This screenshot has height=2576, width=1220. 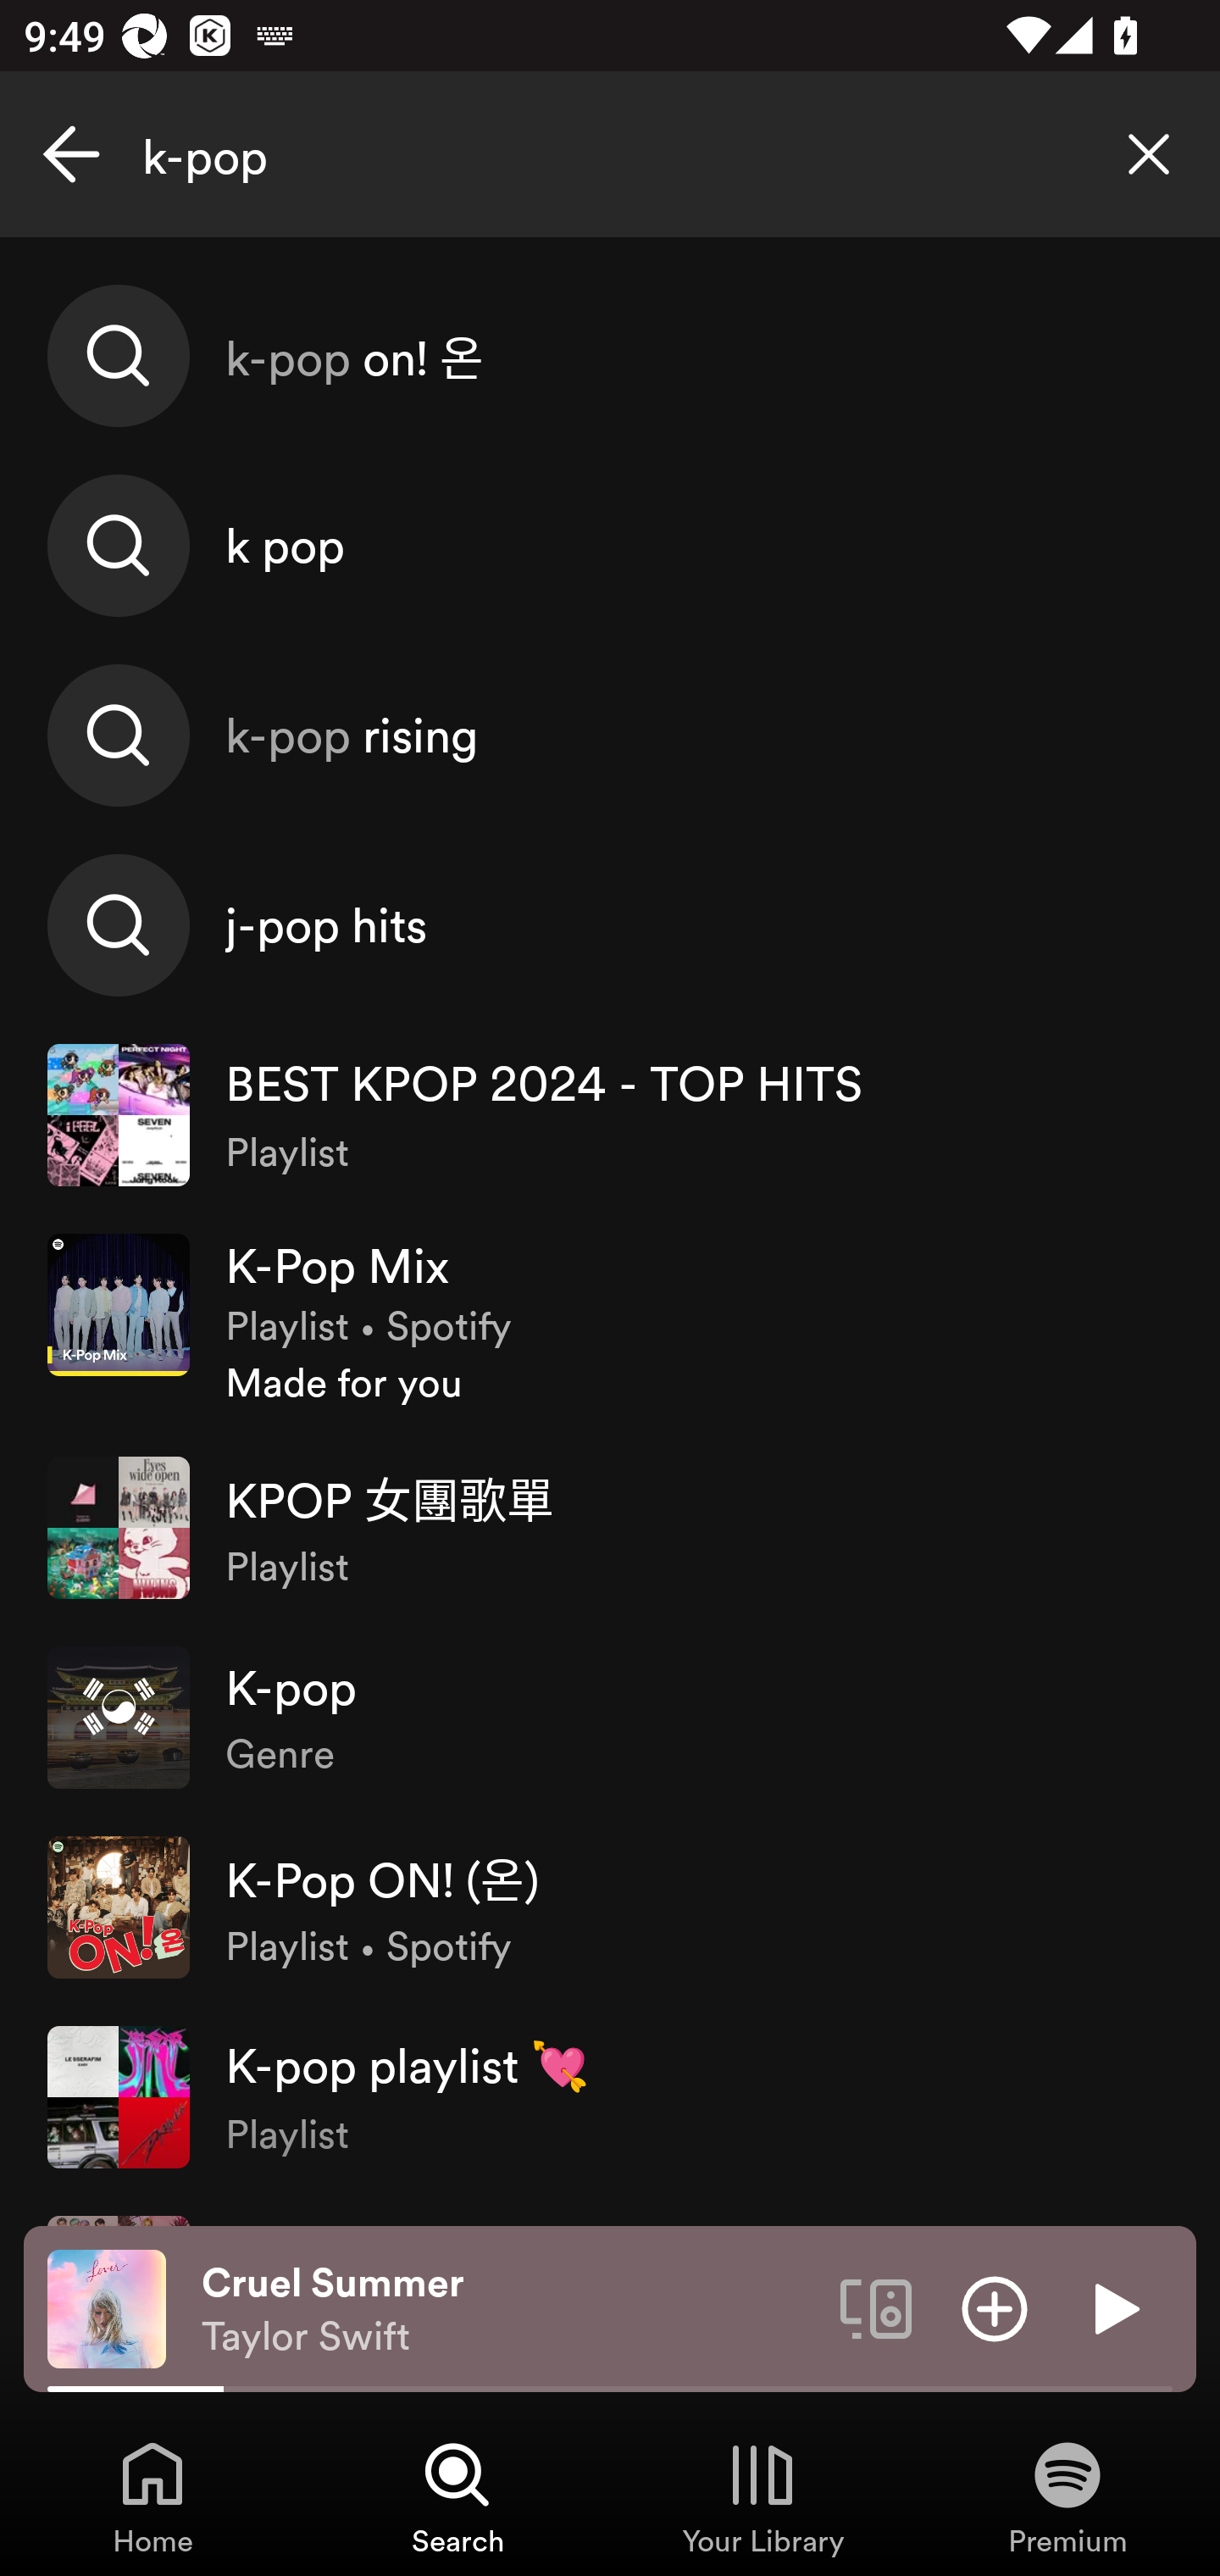 I want to click on Premium, Tab 4 of 4 Premium Premium, so click(x=1067, y=2496).